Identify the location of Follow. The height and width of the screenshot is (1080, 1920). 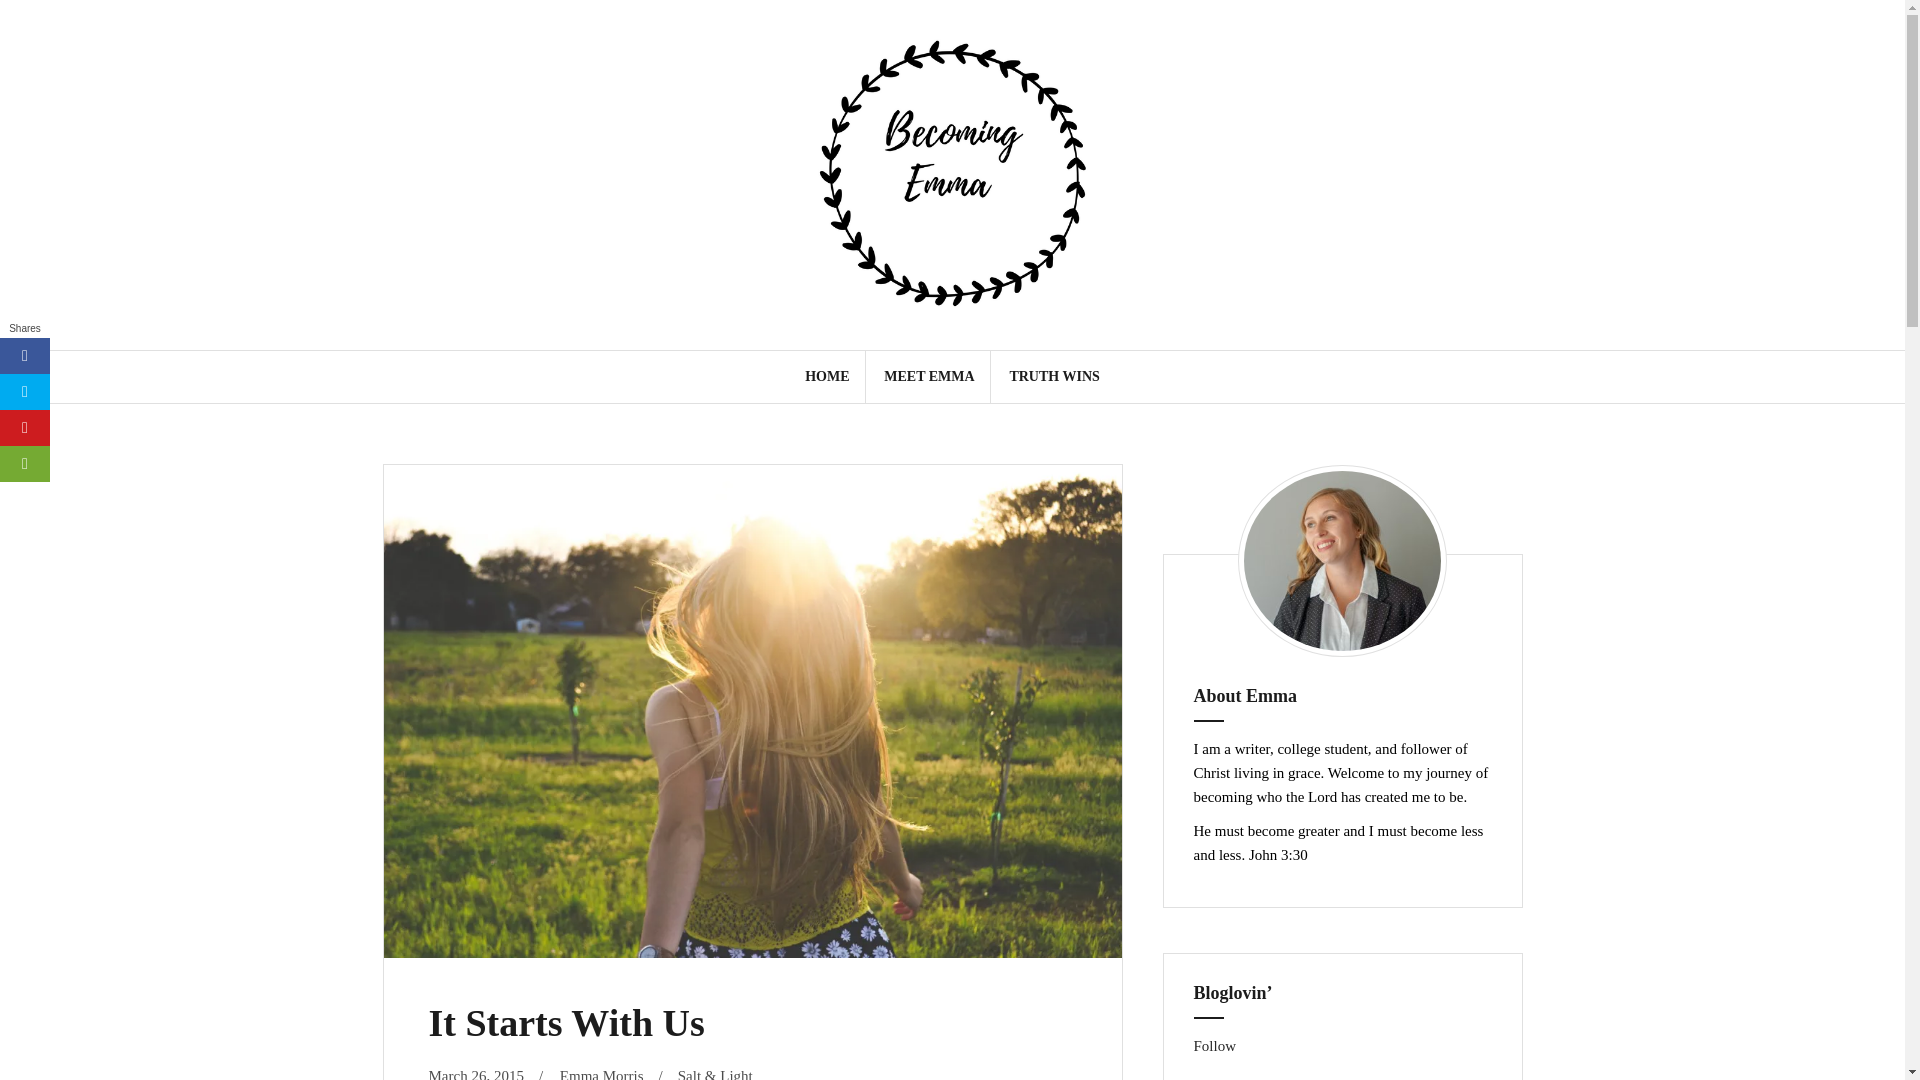
(1215, 1046).